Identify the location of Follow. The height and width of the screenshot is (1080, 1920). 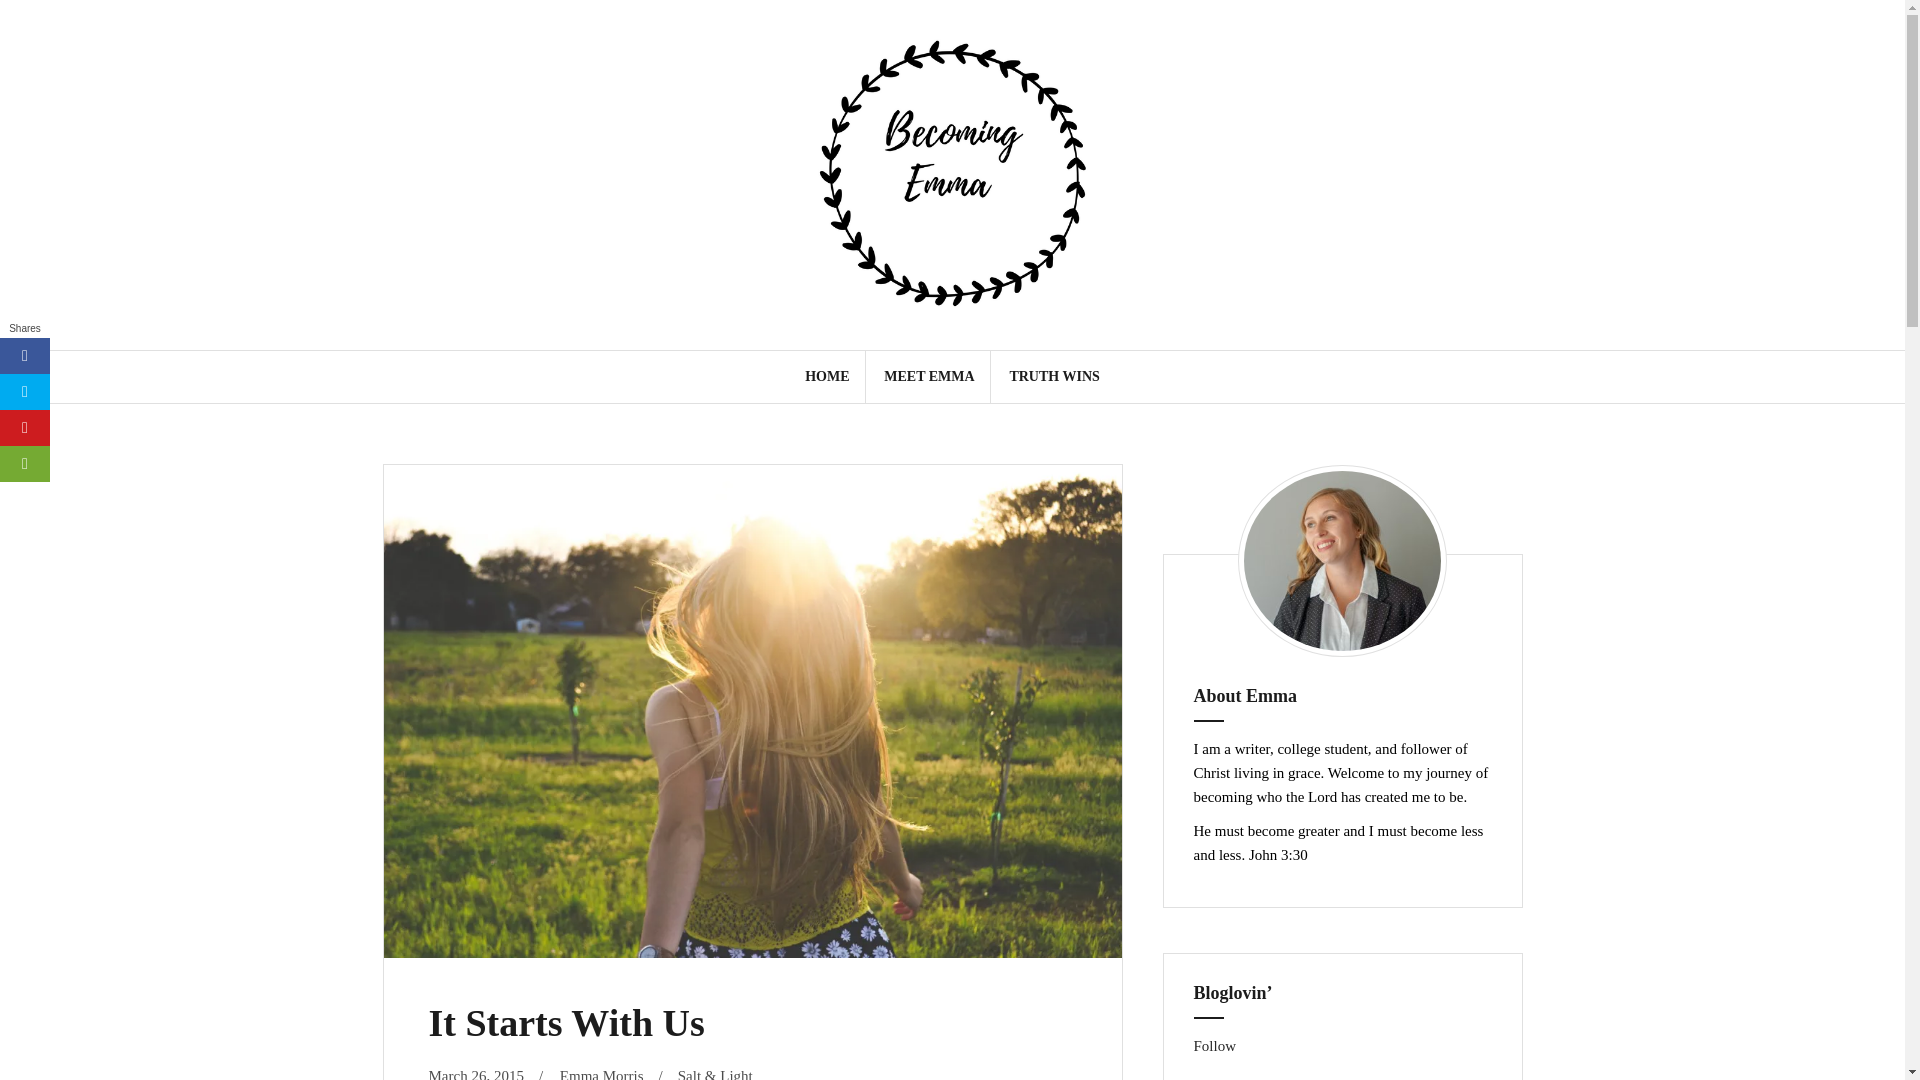
(1215, 1046).